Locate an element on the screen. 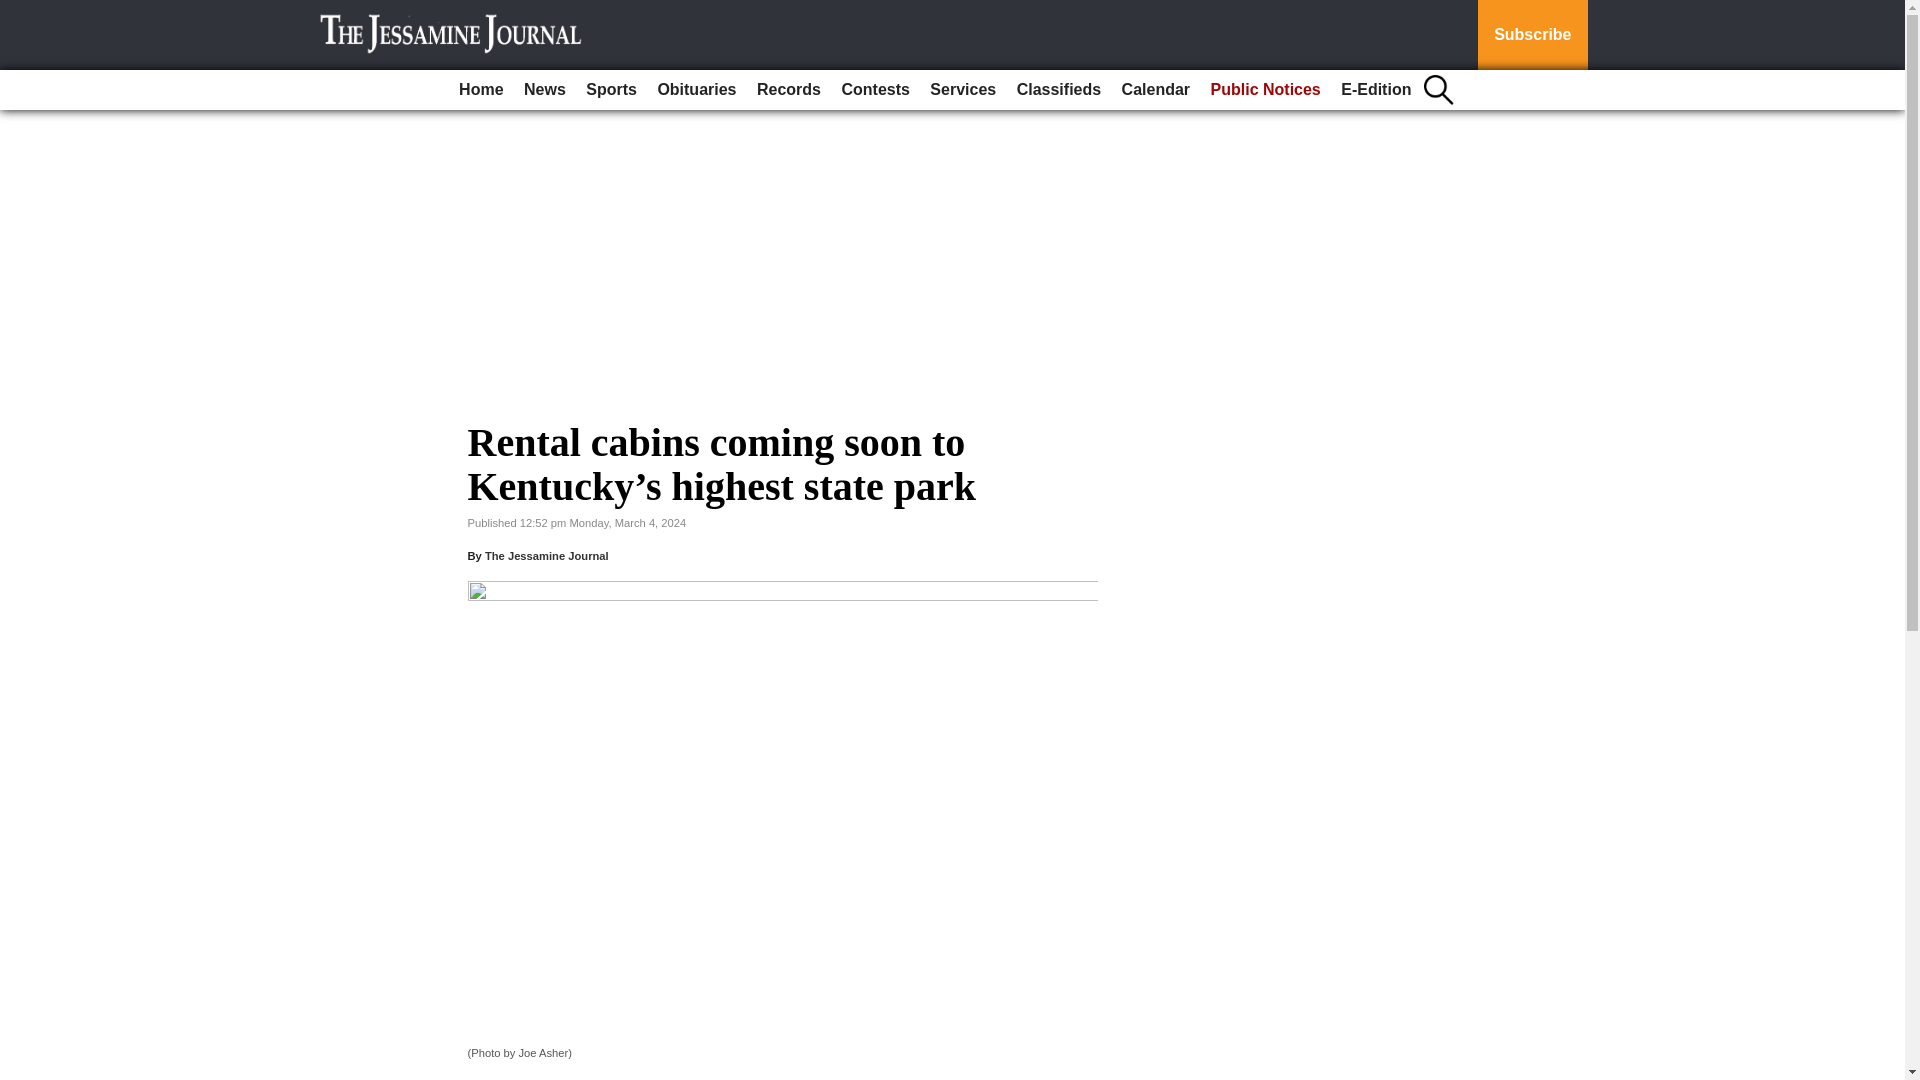  Records is located at coordinates (788, 90).